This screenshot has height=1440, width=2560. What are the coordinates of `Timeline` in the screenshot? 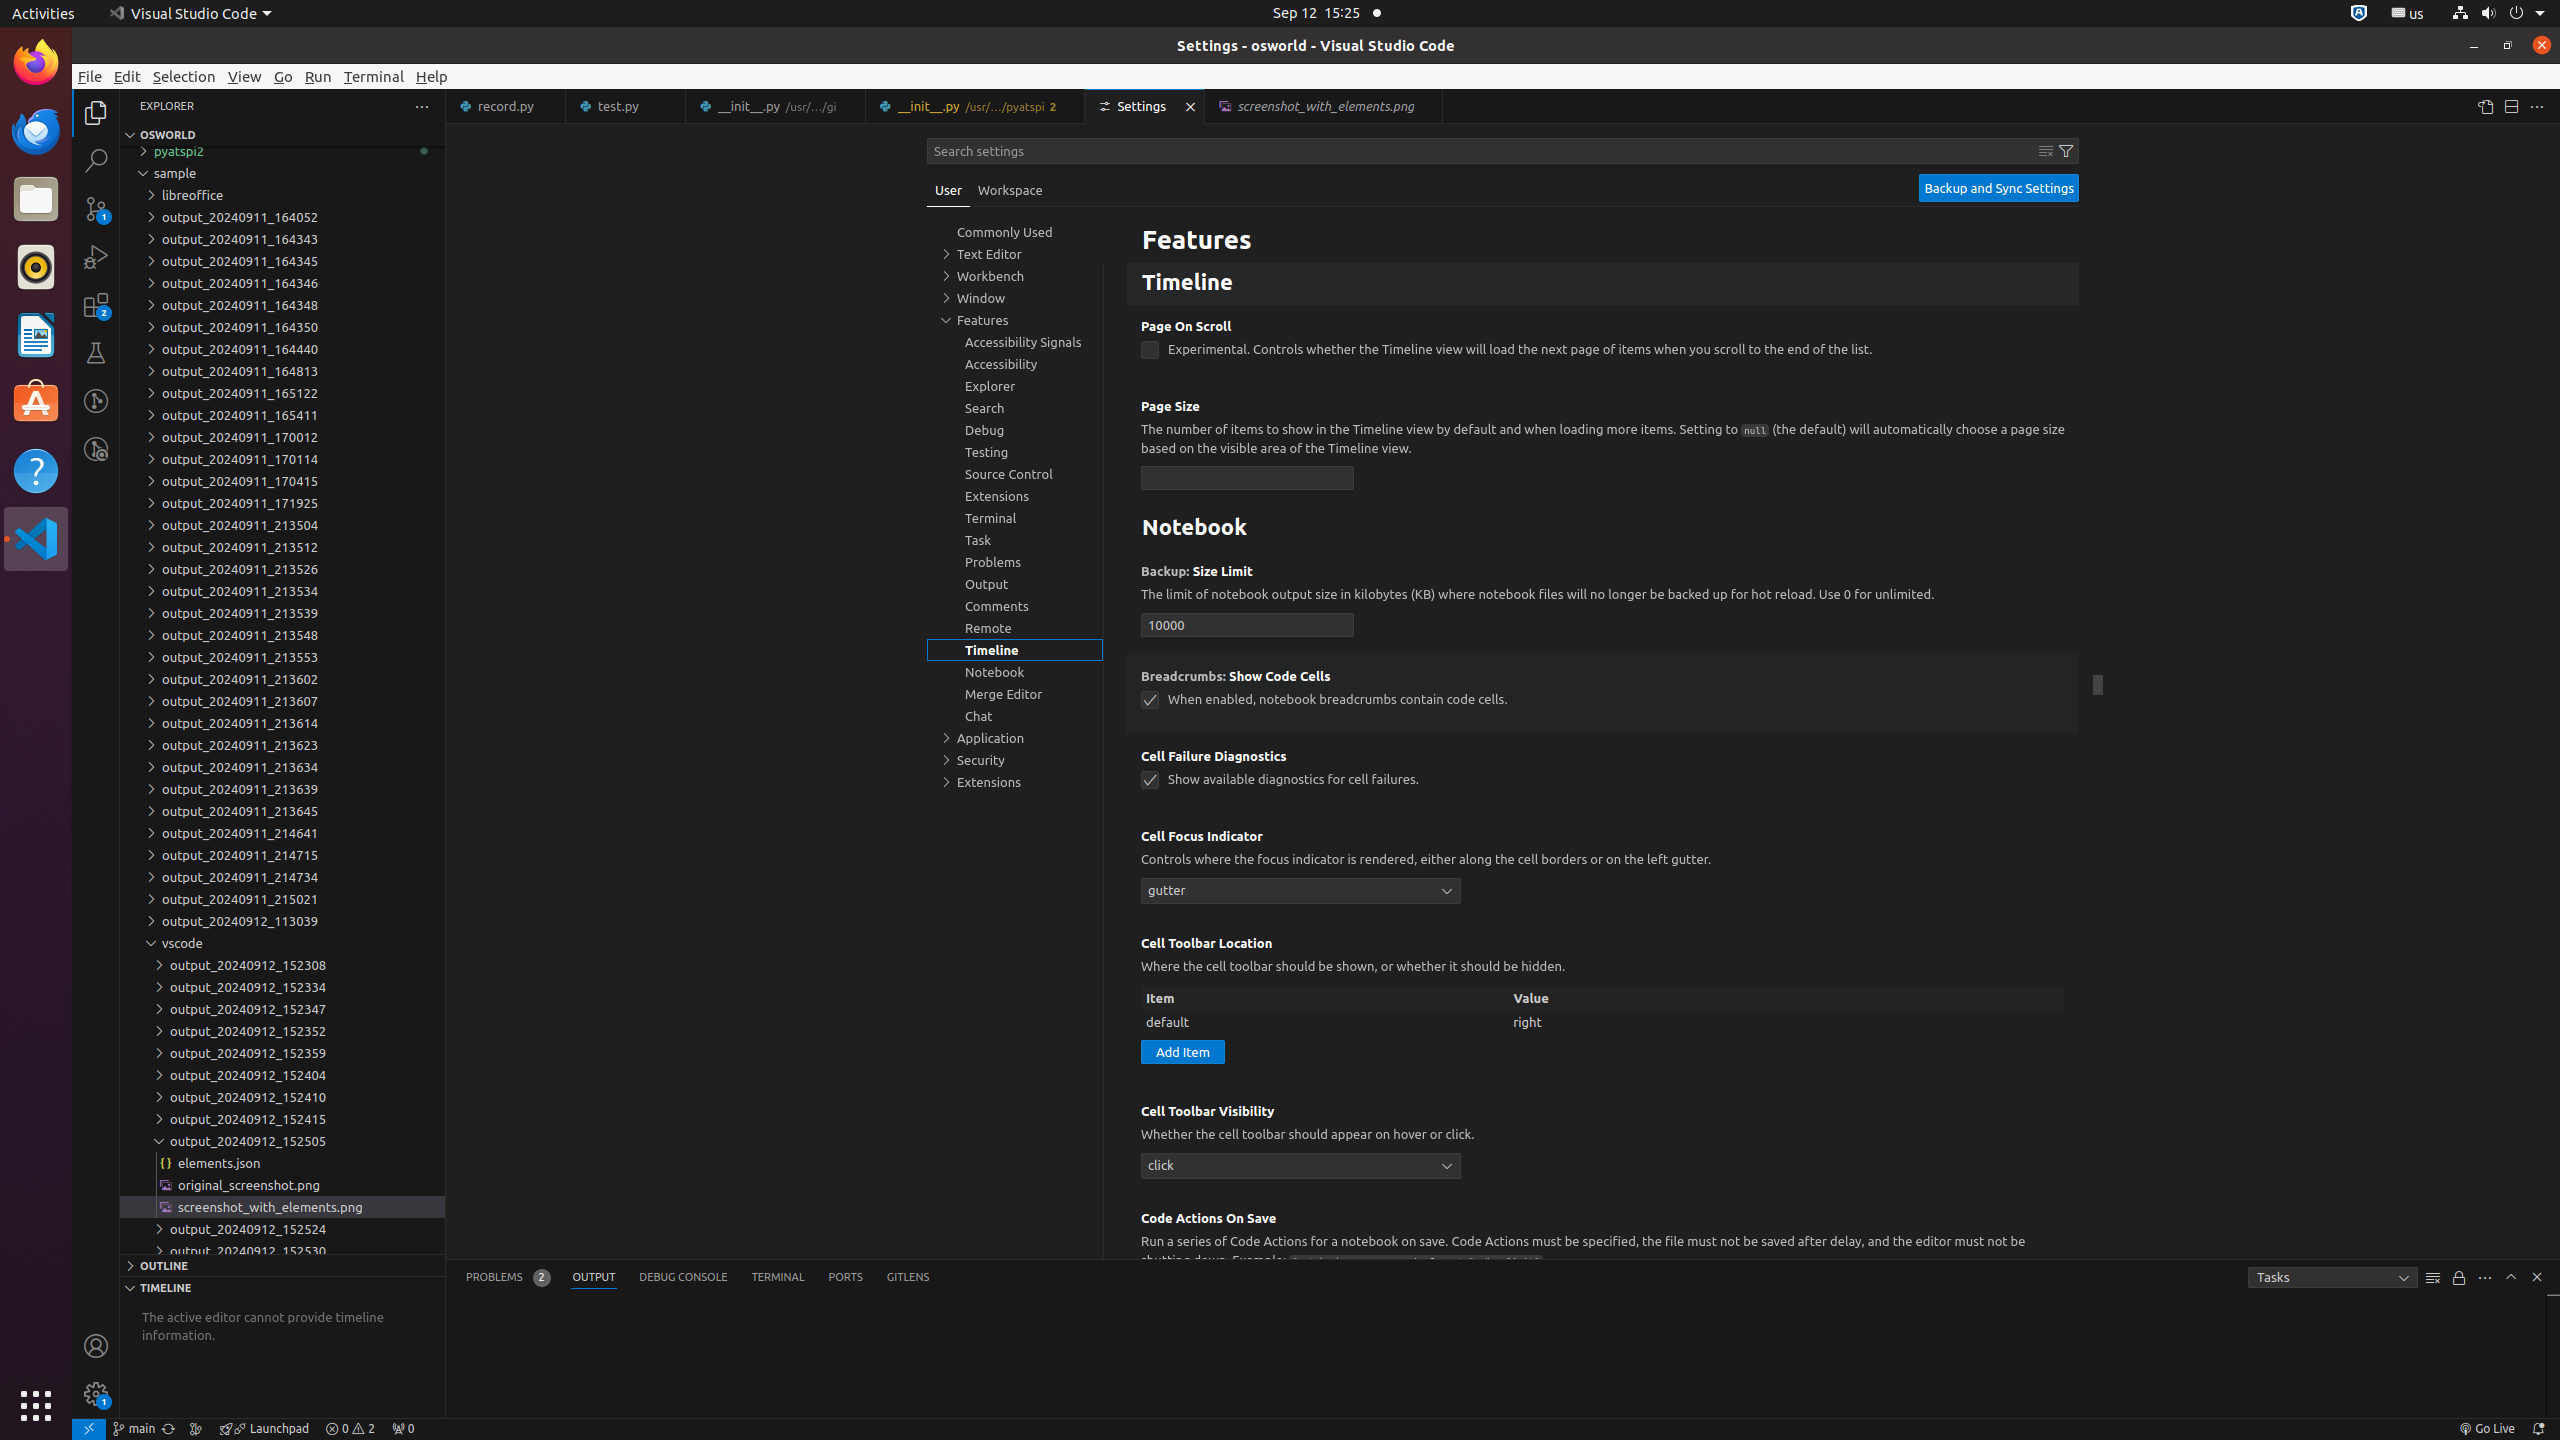 It's located at (1603, 284).